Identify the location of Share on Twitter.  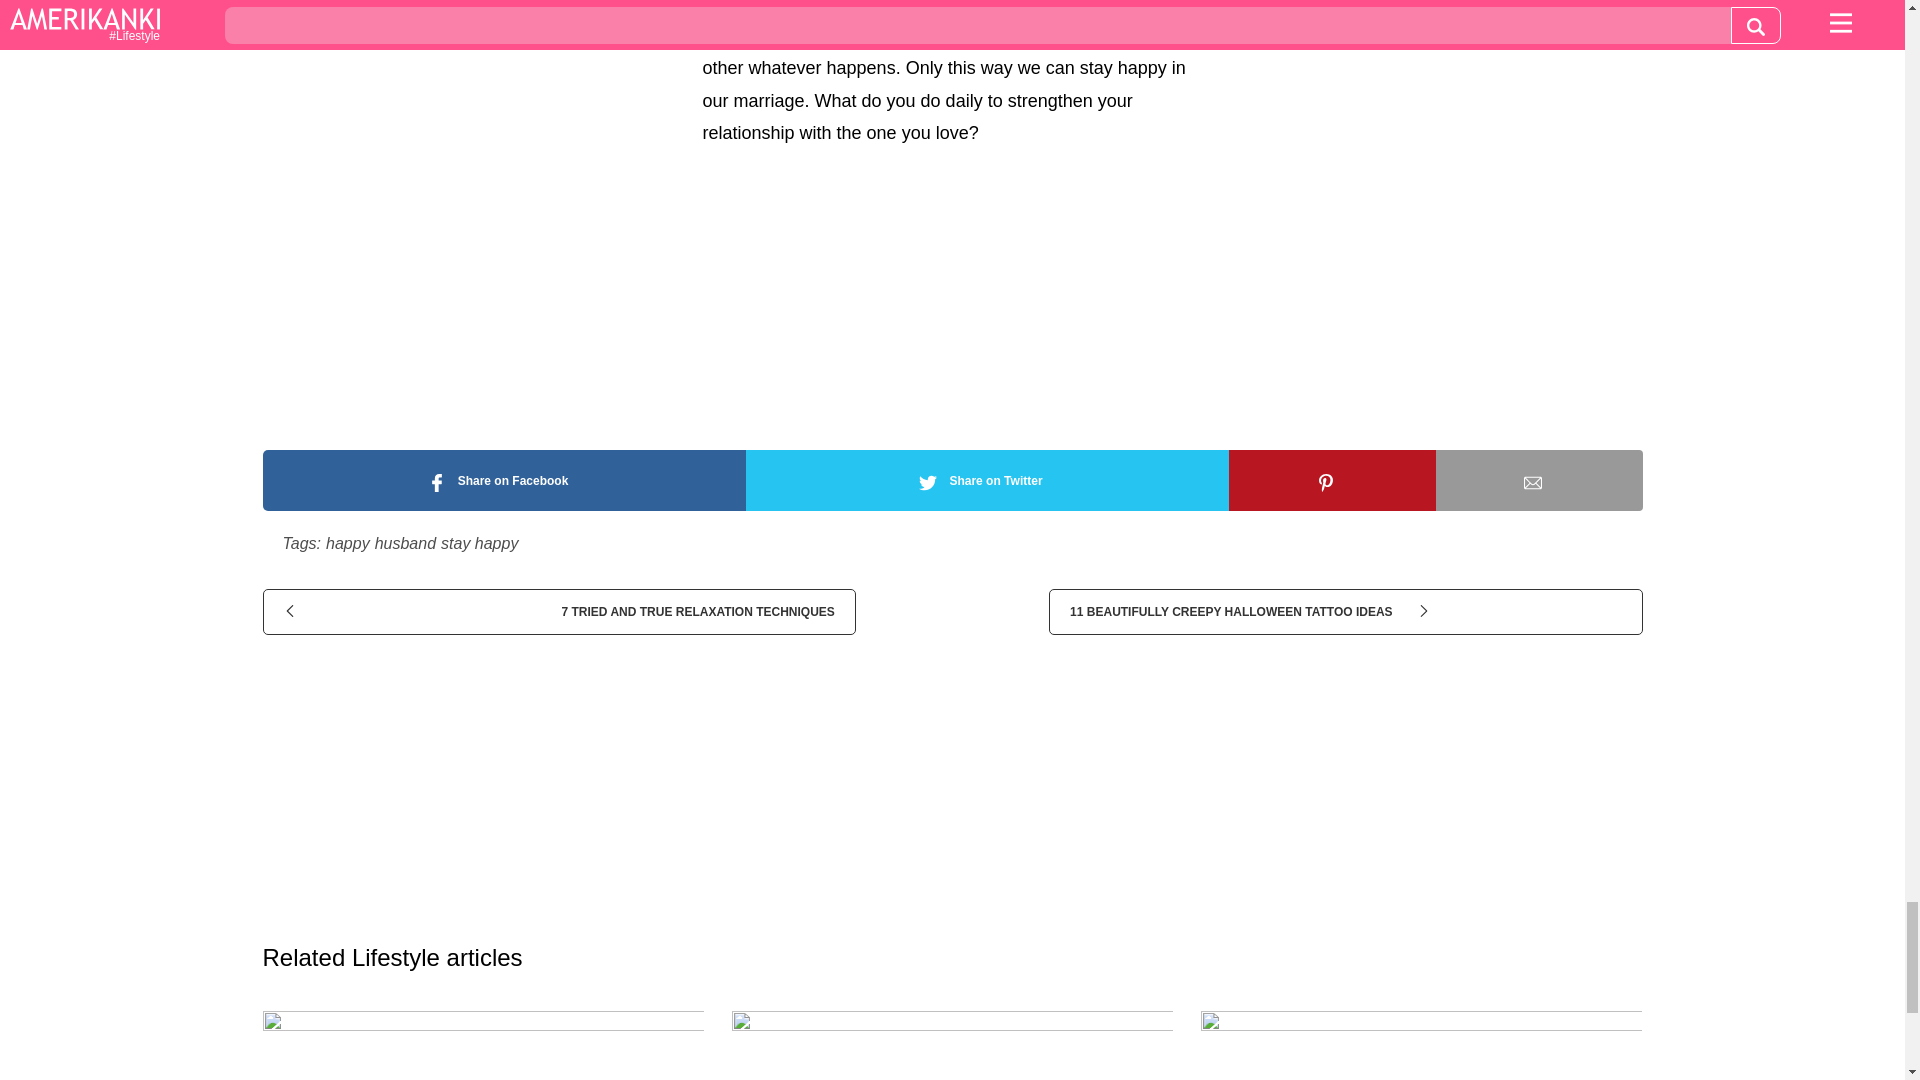
(987, 480).